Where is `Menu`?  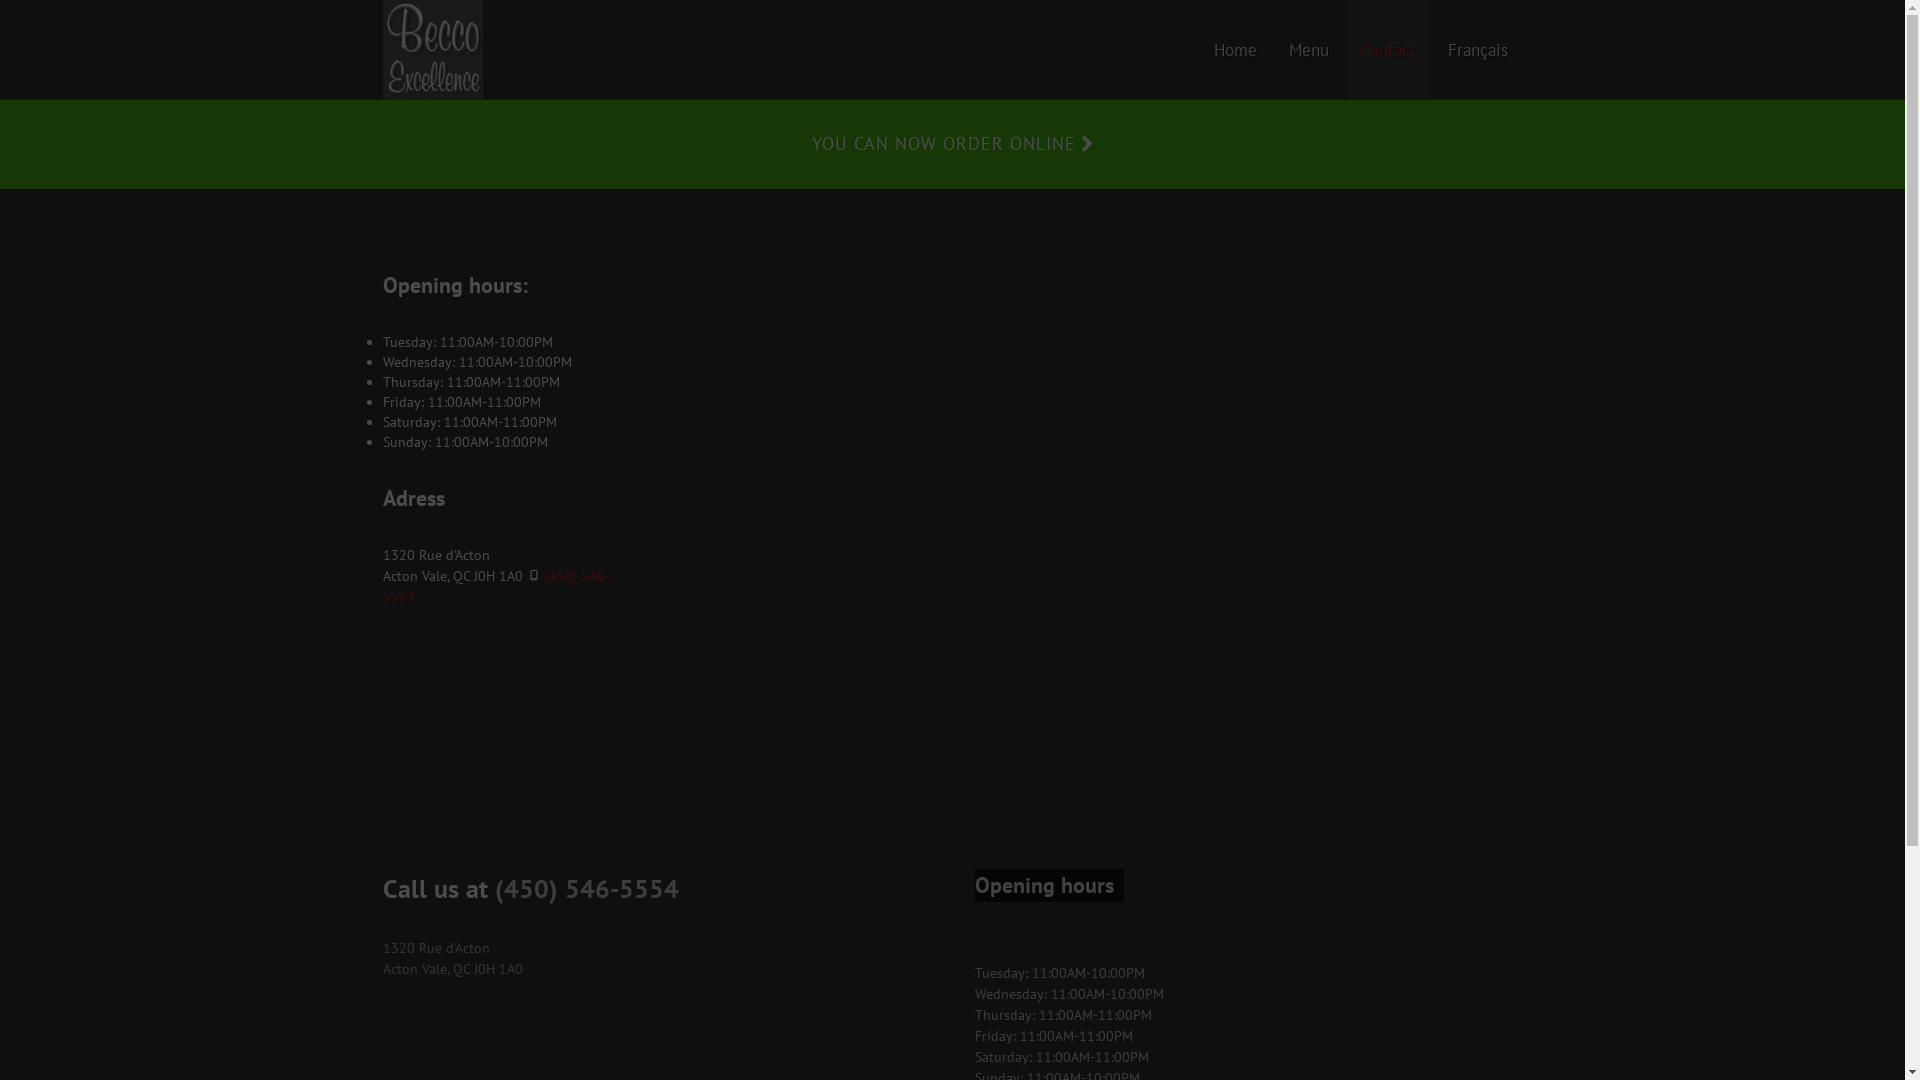 Menu is located at coordinates (1309, 50).